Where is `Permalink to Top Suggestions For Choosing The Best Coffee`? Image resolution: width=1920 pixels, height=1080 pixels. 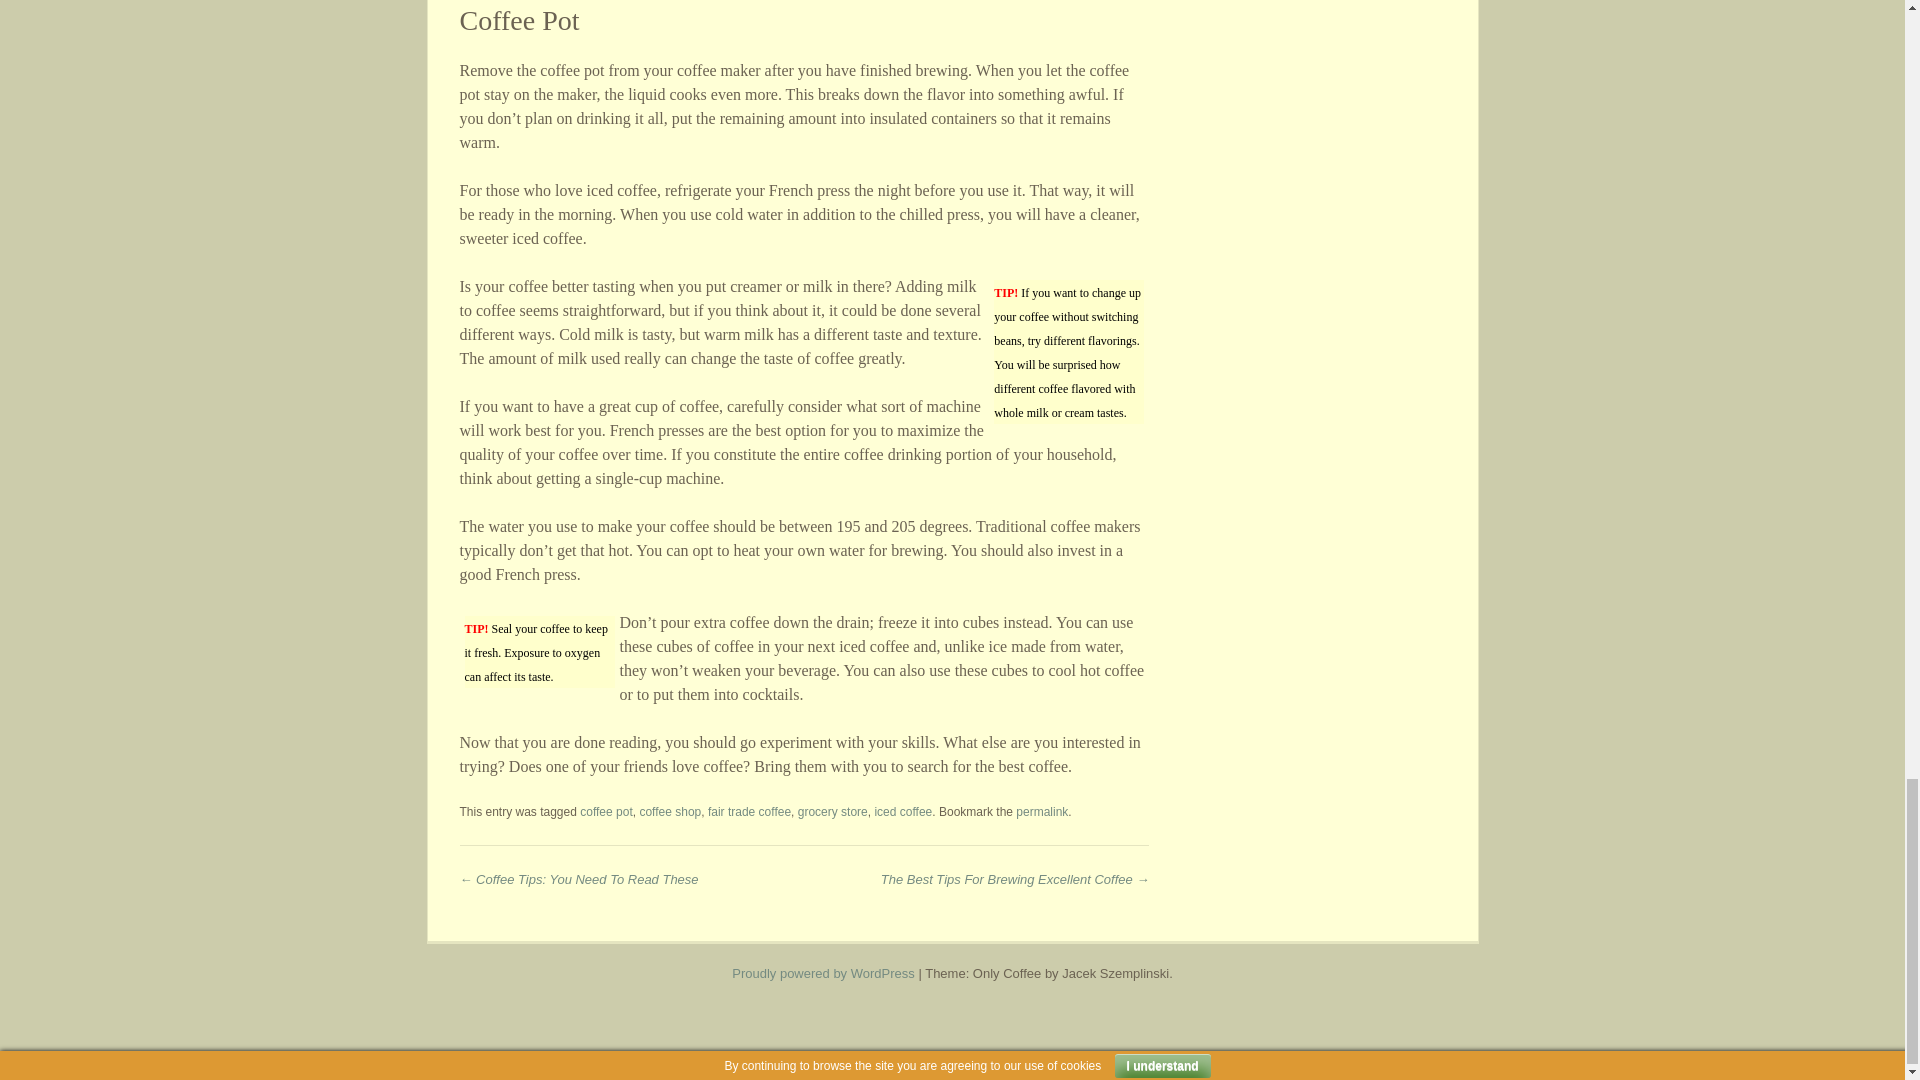 Permalink to Top Suggestions For Choosing The Best Coffee is located at coordinates (1041, 811).